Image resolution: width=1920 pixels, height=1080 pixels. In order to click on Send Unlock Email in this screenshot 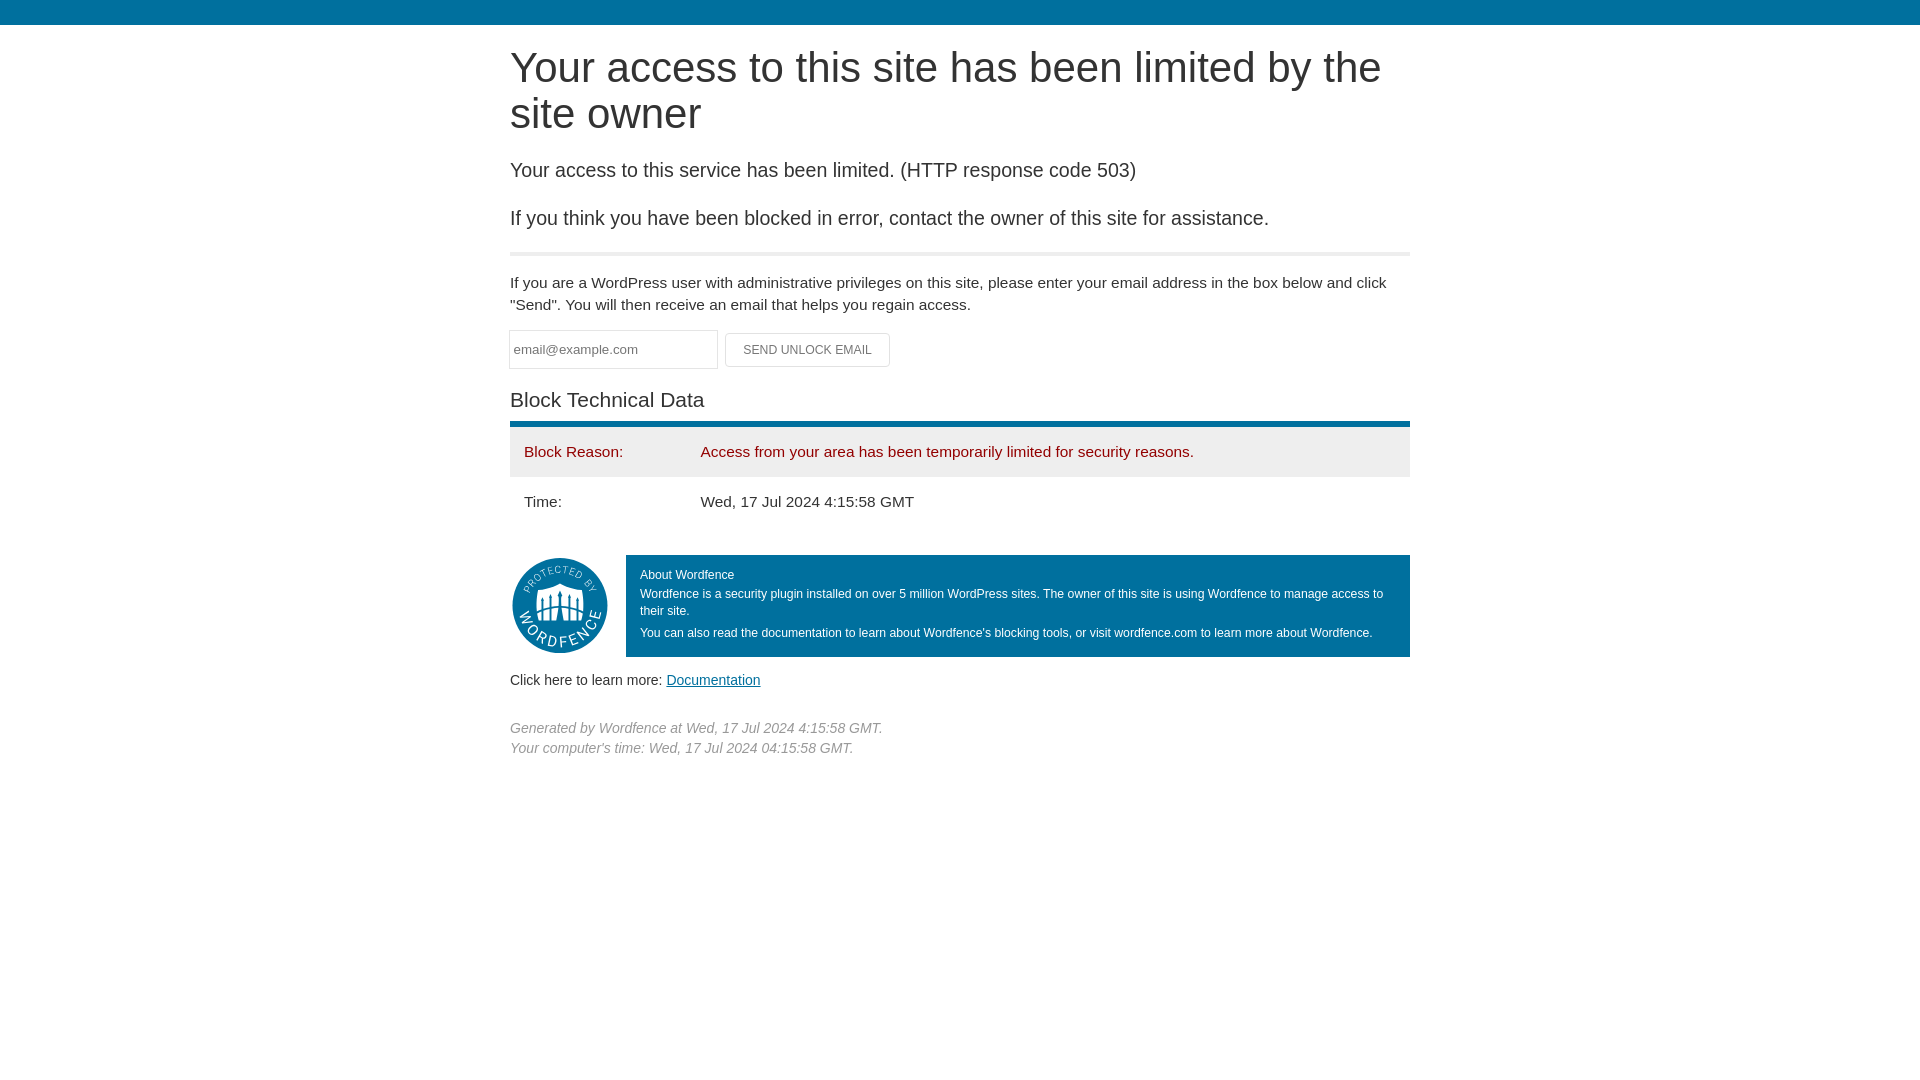, I will do `click(808, 350)`.